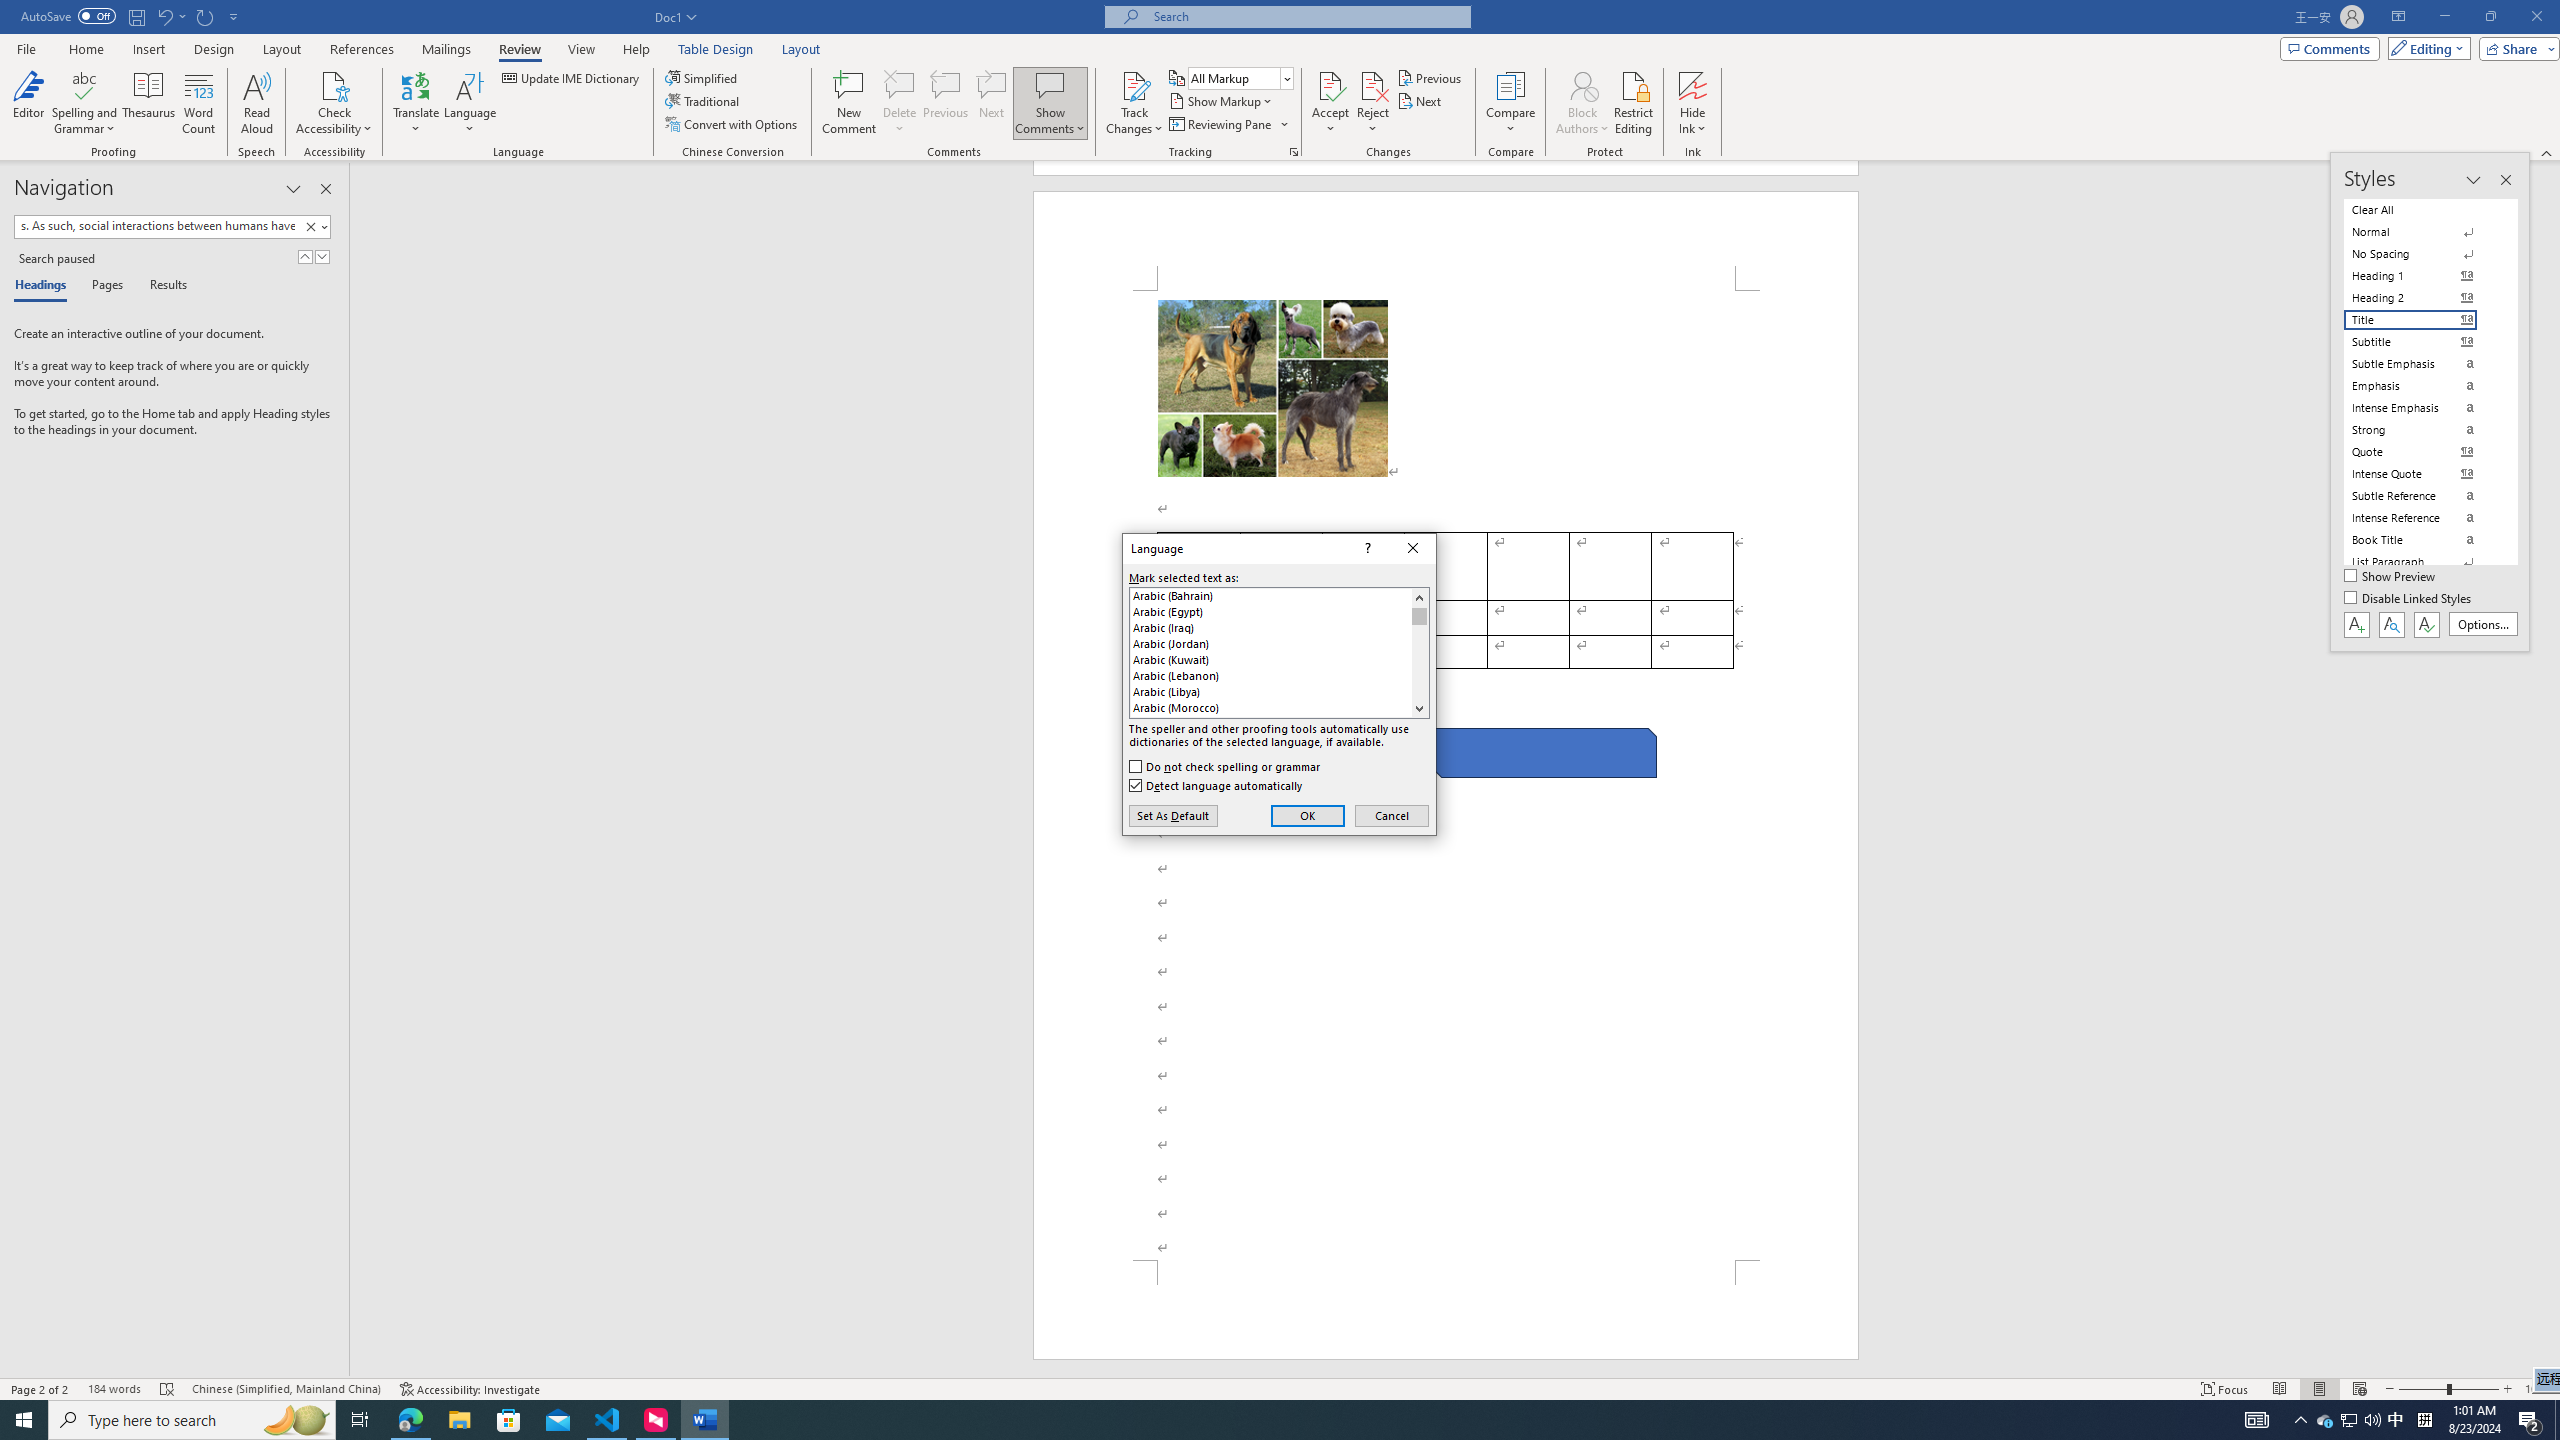  I want to click on Repeat Style, so click(206, 16).